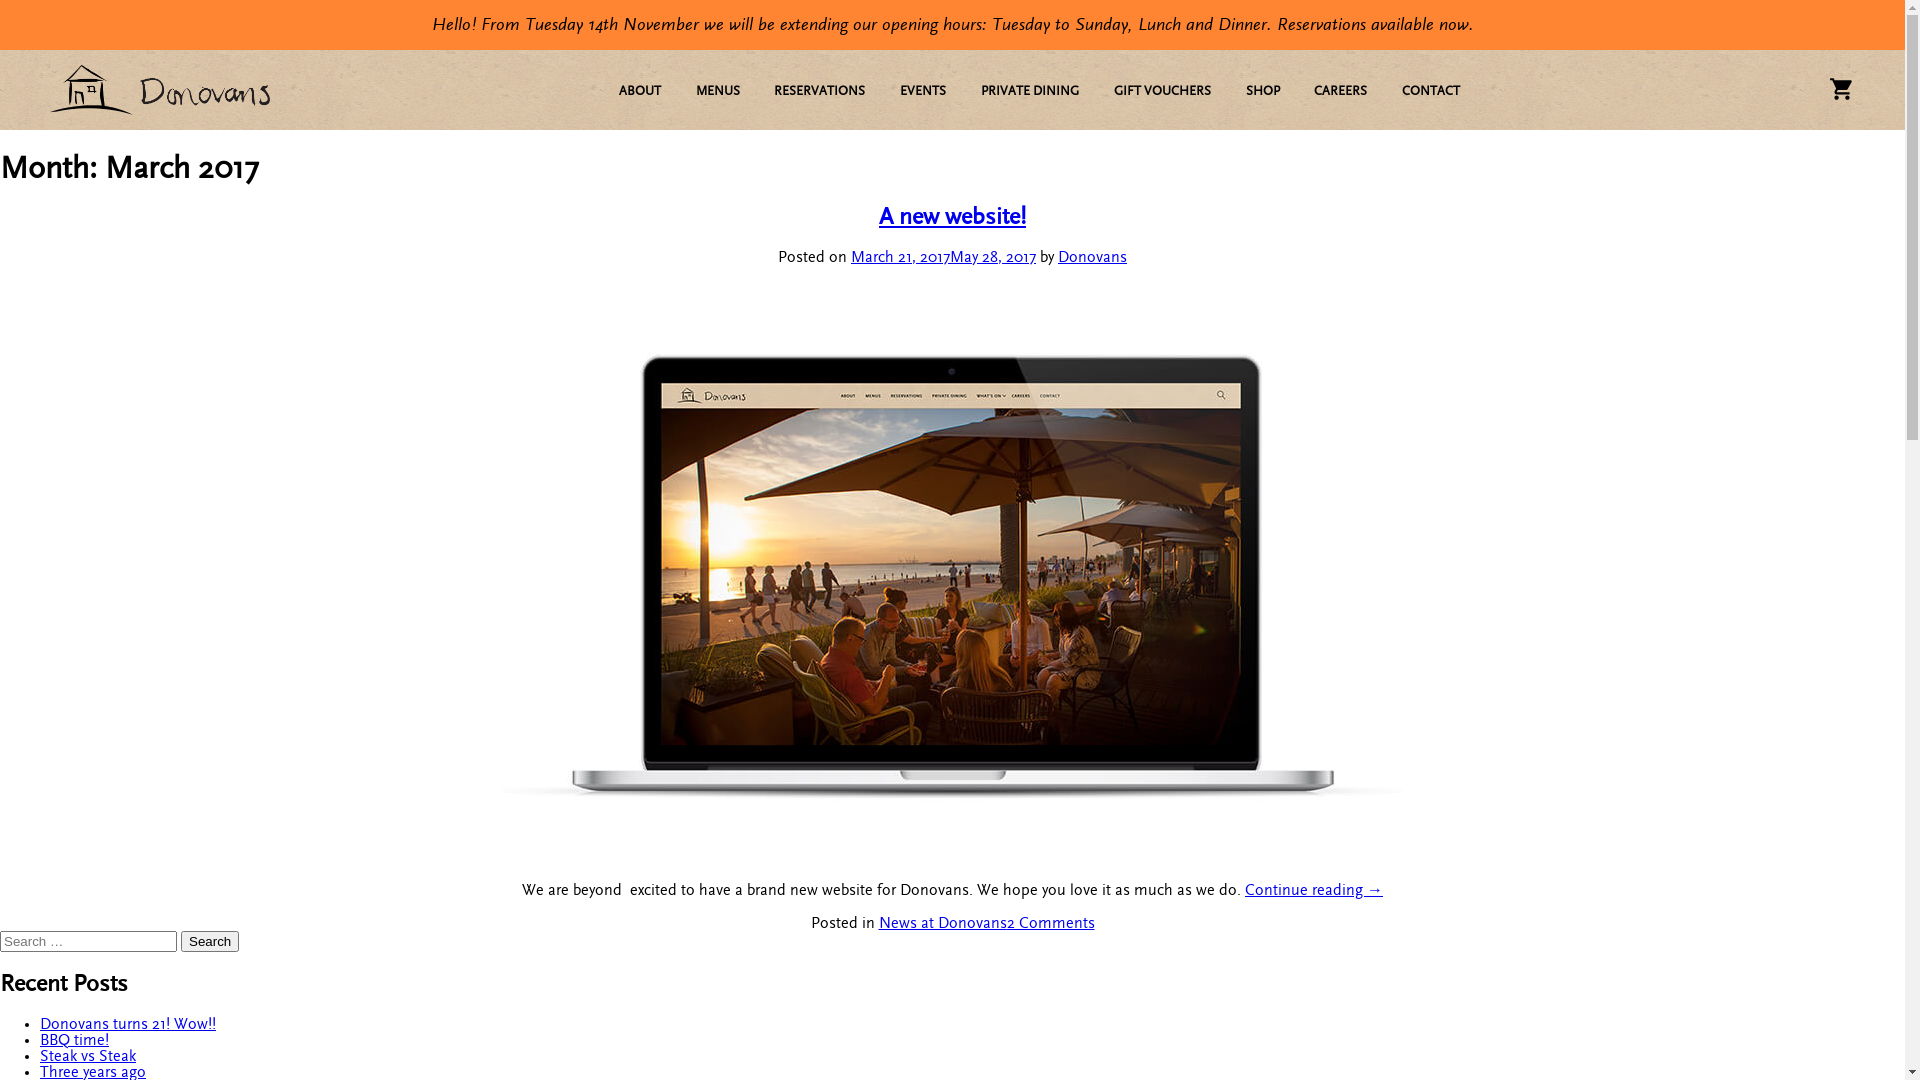 The height and width of the screenshot is (1080, 1920). What do you see at coordinates (128, 1024) in the screenshot?
I see `Donovans turns 21! Wow!!` at bounding box center [128, 1024].